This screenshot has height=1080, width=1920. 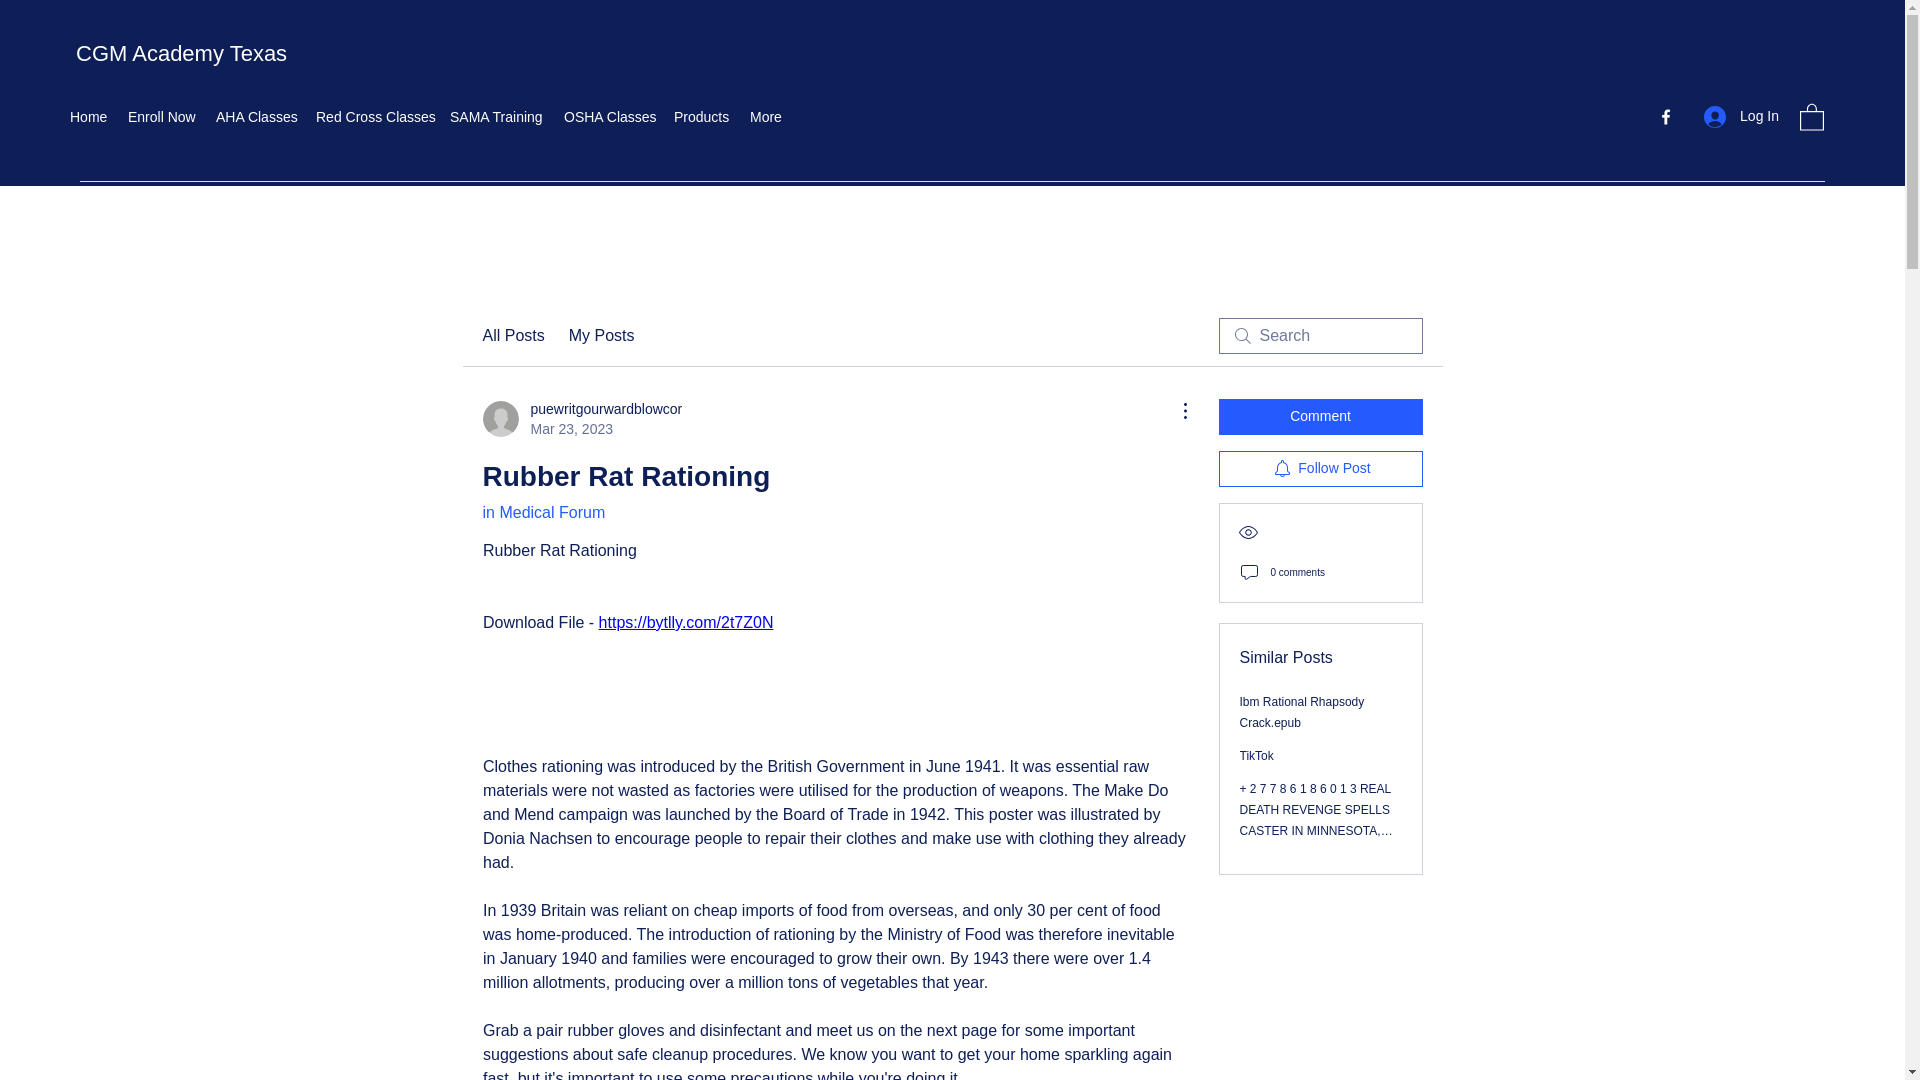 What do you see at coordinates (1320, 469) in the screenshot?
I see `SAMA Training` at bounding box center [1320, 469].